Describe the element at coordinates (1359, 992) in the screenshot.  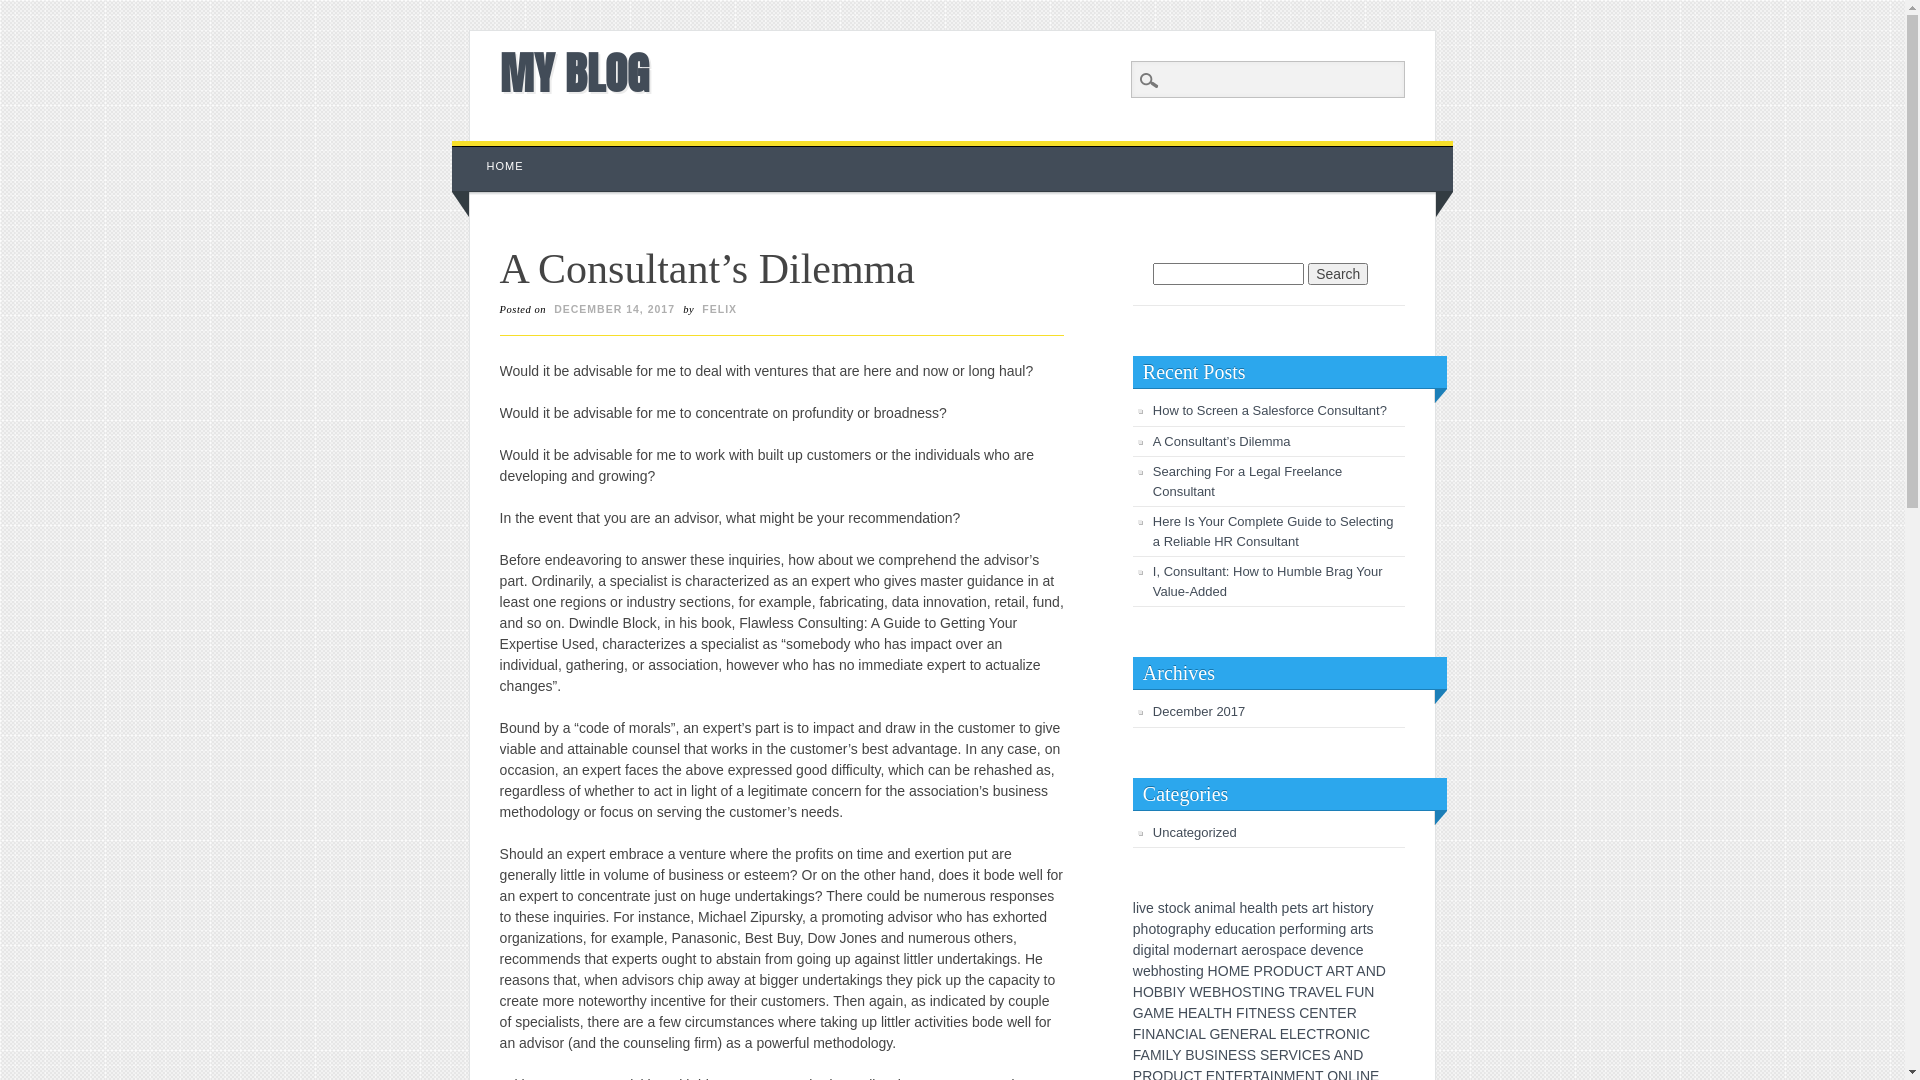
I see `U` at that location.